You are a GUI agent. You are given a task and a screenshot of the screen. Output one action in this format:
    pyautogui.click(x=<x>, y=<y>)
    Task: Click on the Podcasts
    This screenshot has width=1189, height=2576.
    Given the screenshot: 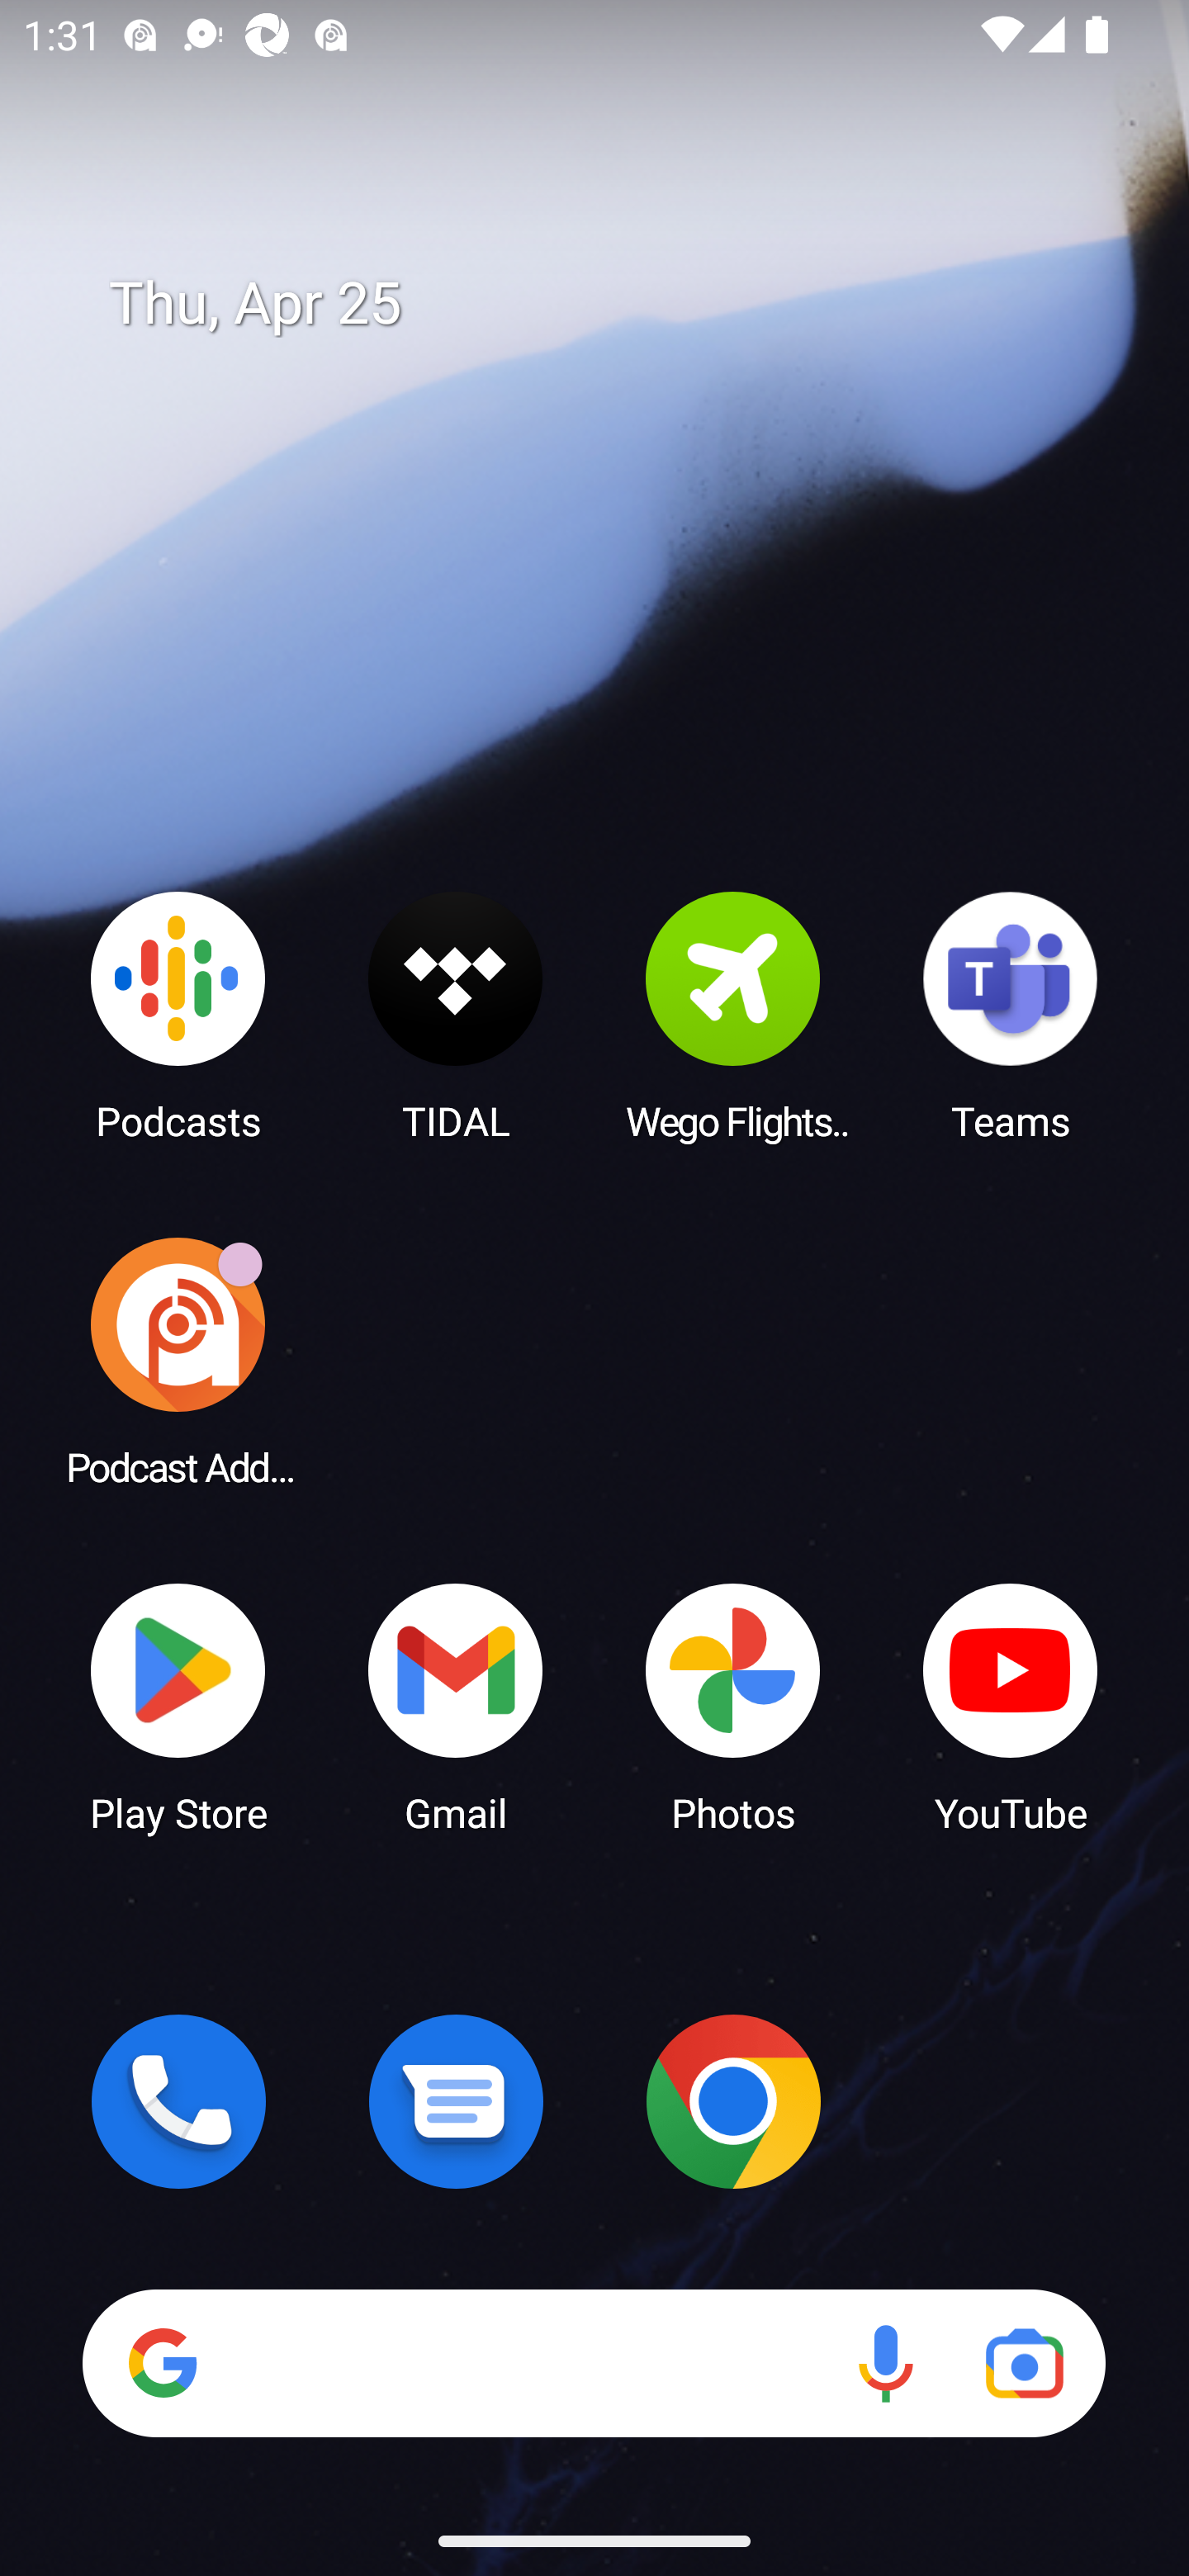 What is the action you would take?
    pyautogui.click(x=178, y=1015)
    